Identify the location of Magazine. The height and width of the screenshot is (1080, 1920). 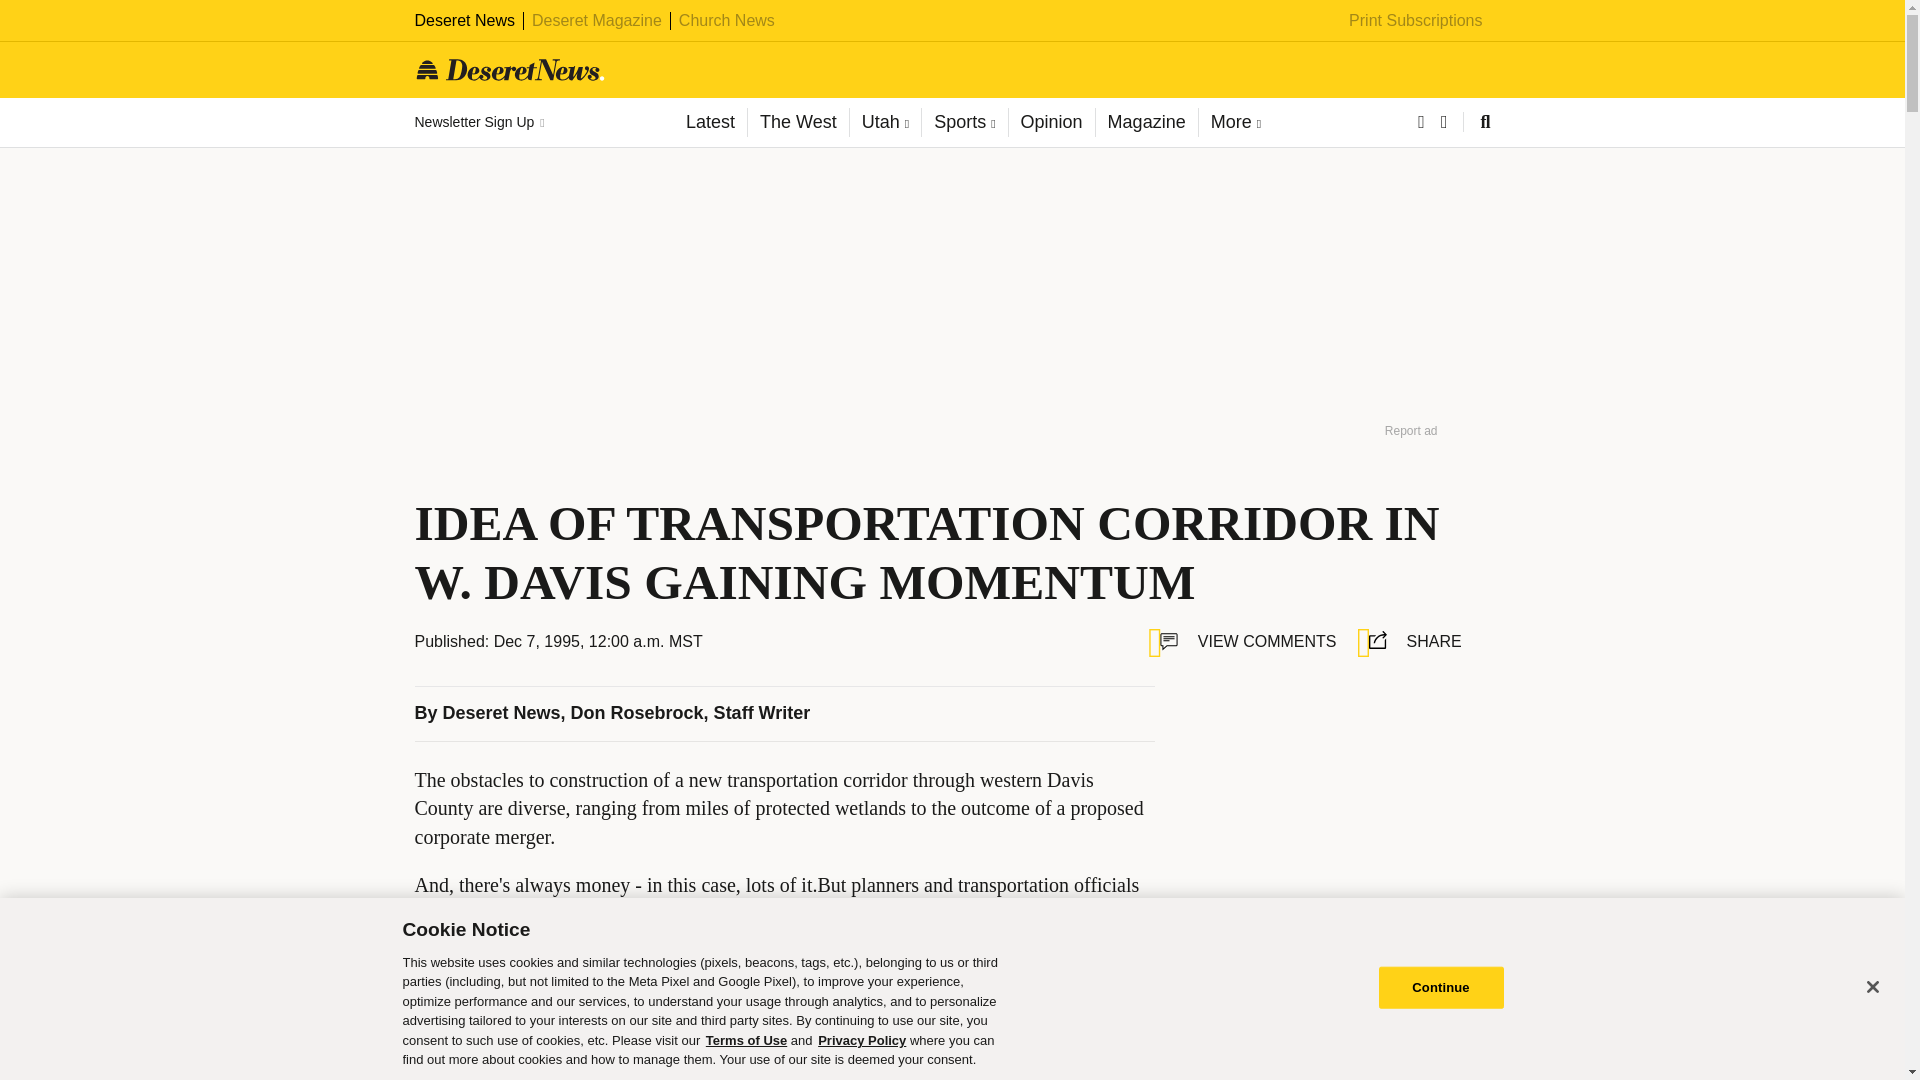
(1146, 122).